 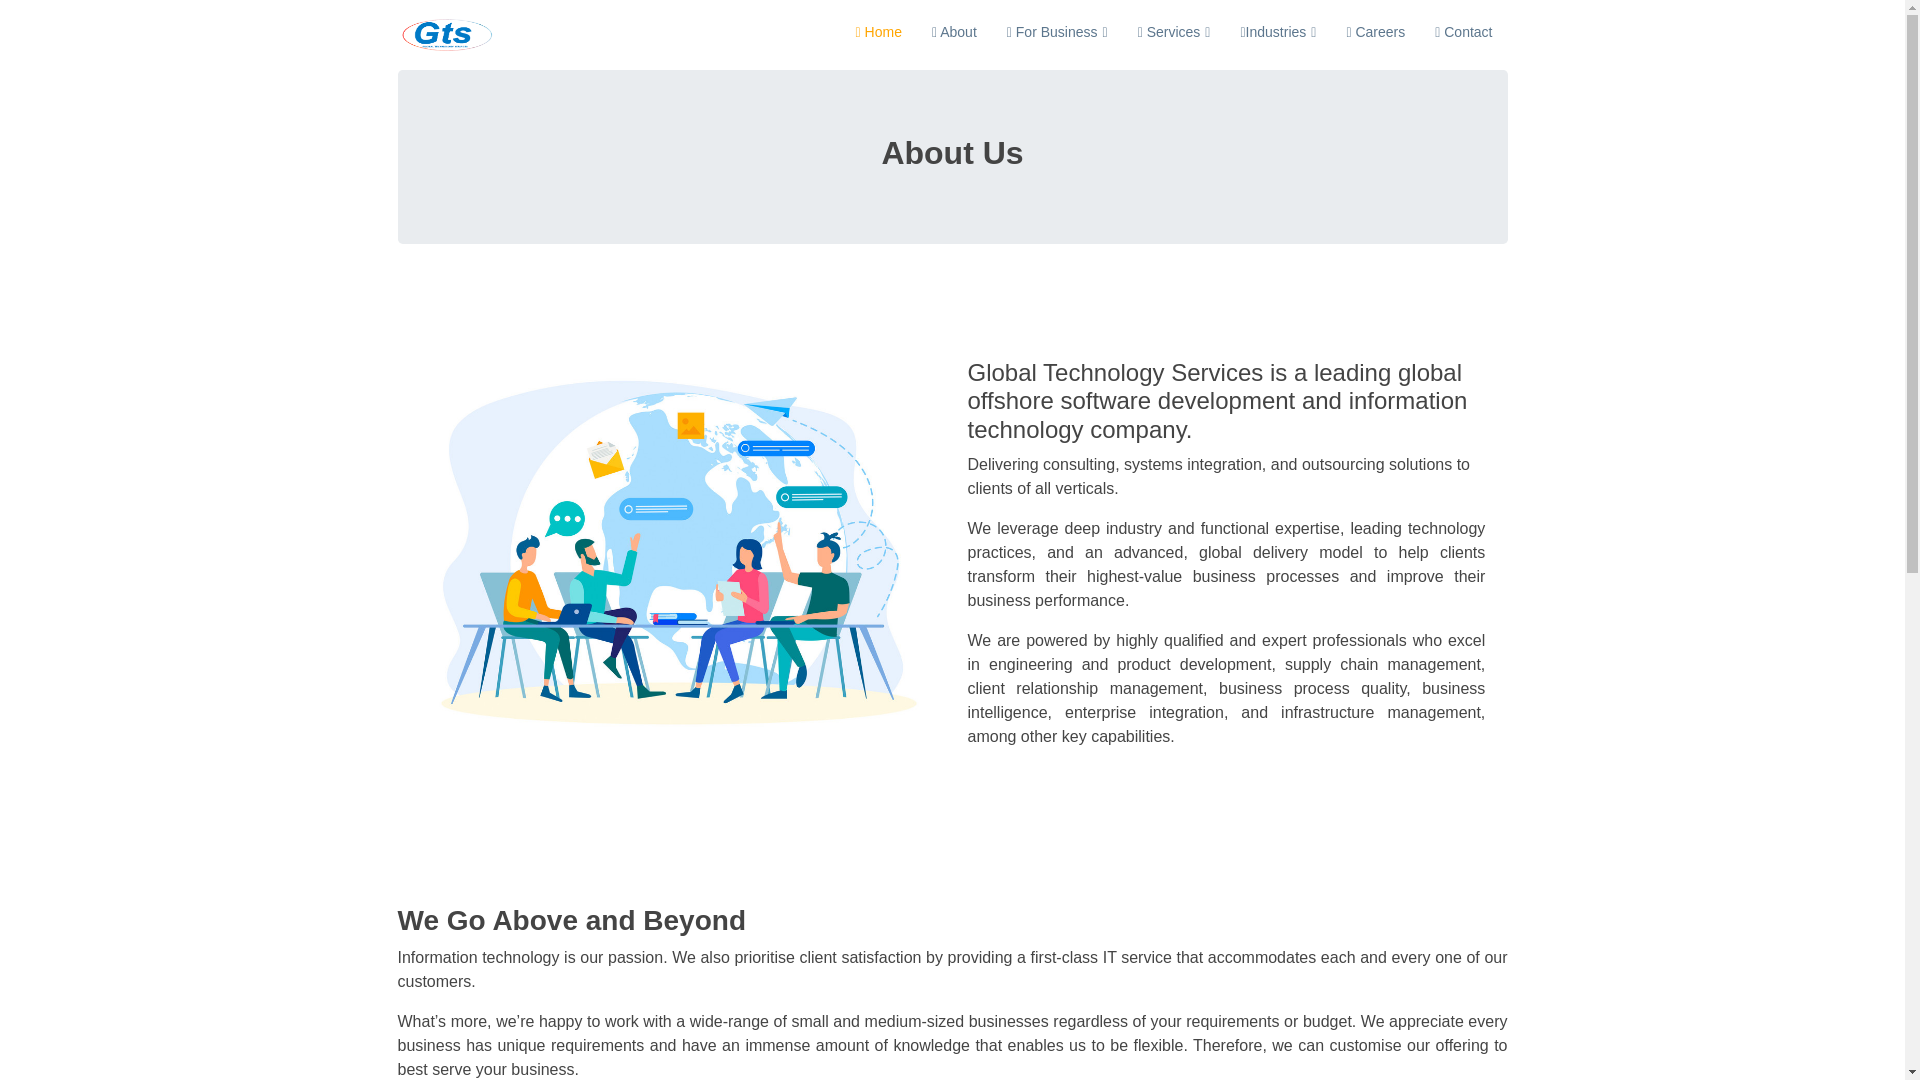 I want to click on Careers, so click(x=1375, y=32).